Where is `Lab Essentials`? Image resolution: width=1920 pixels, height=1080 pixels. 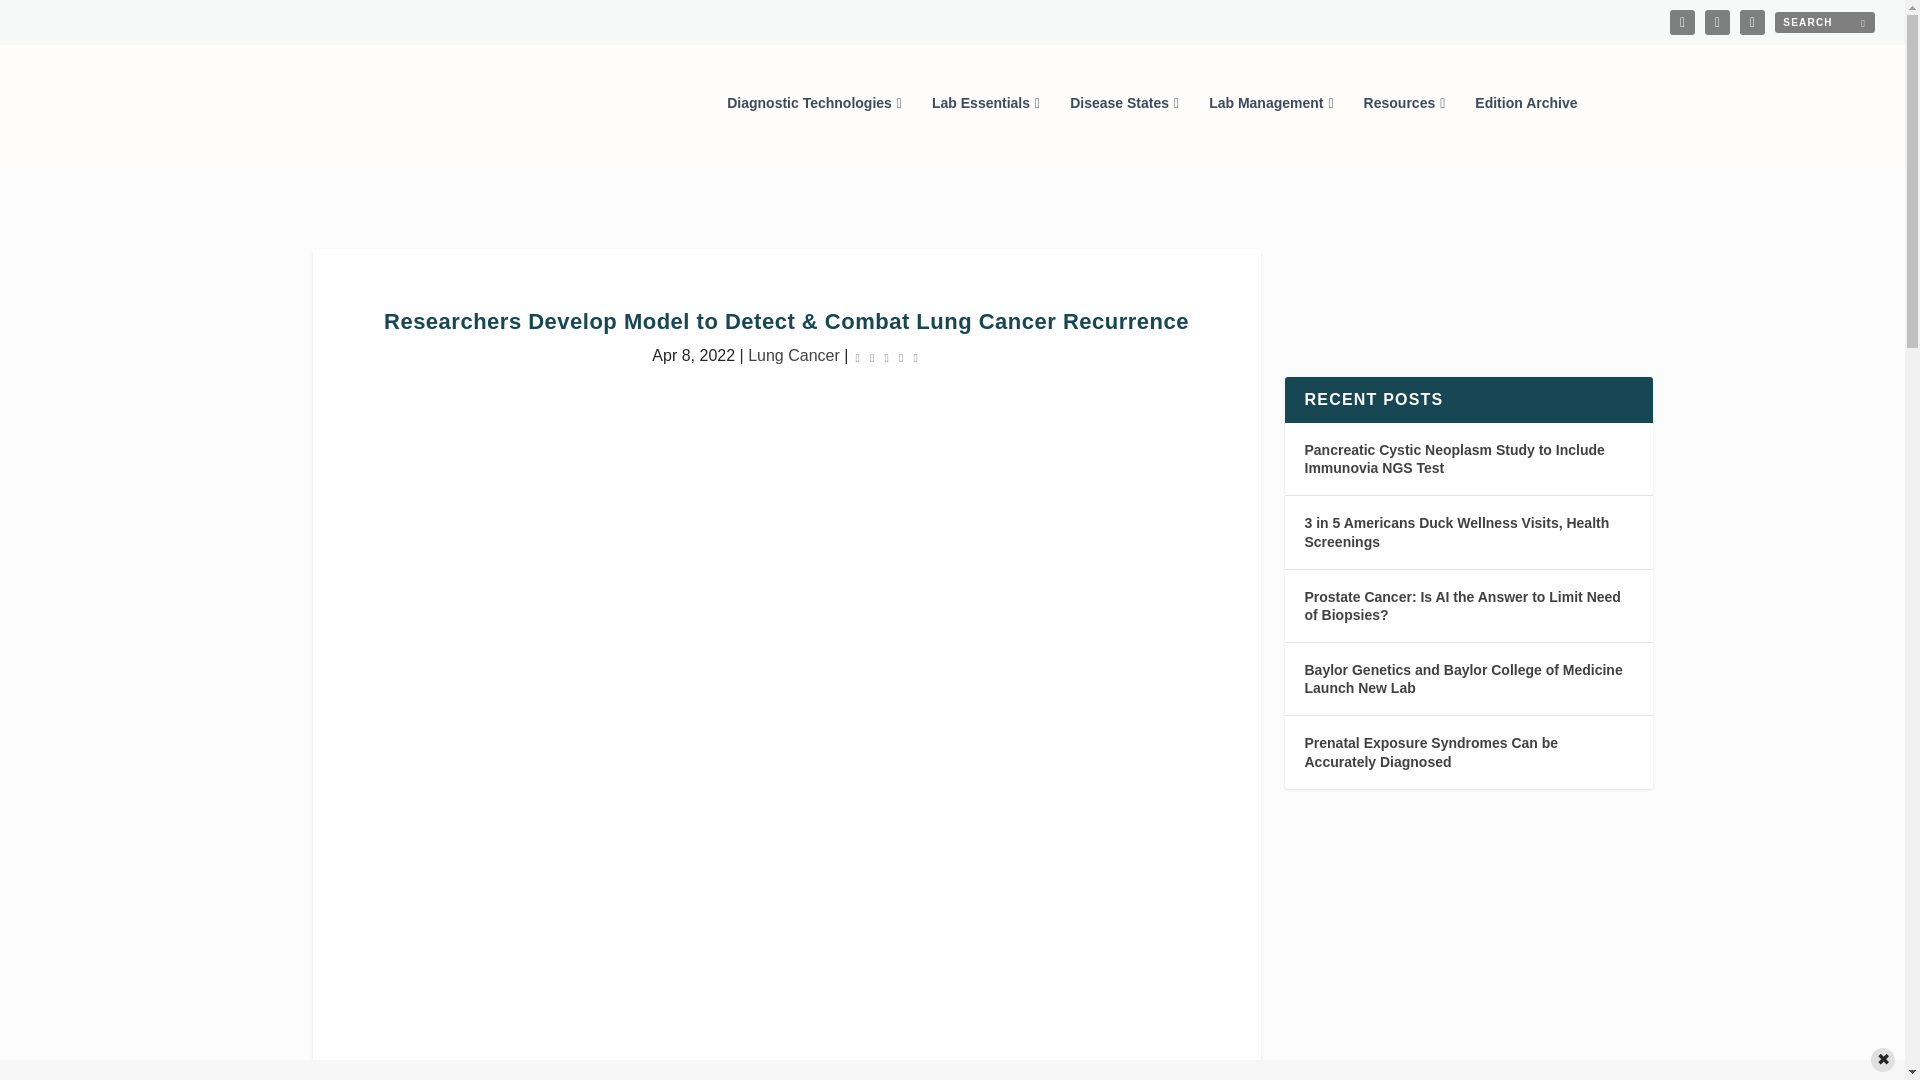 Lab Essentials is located at coordinates (986, 130).